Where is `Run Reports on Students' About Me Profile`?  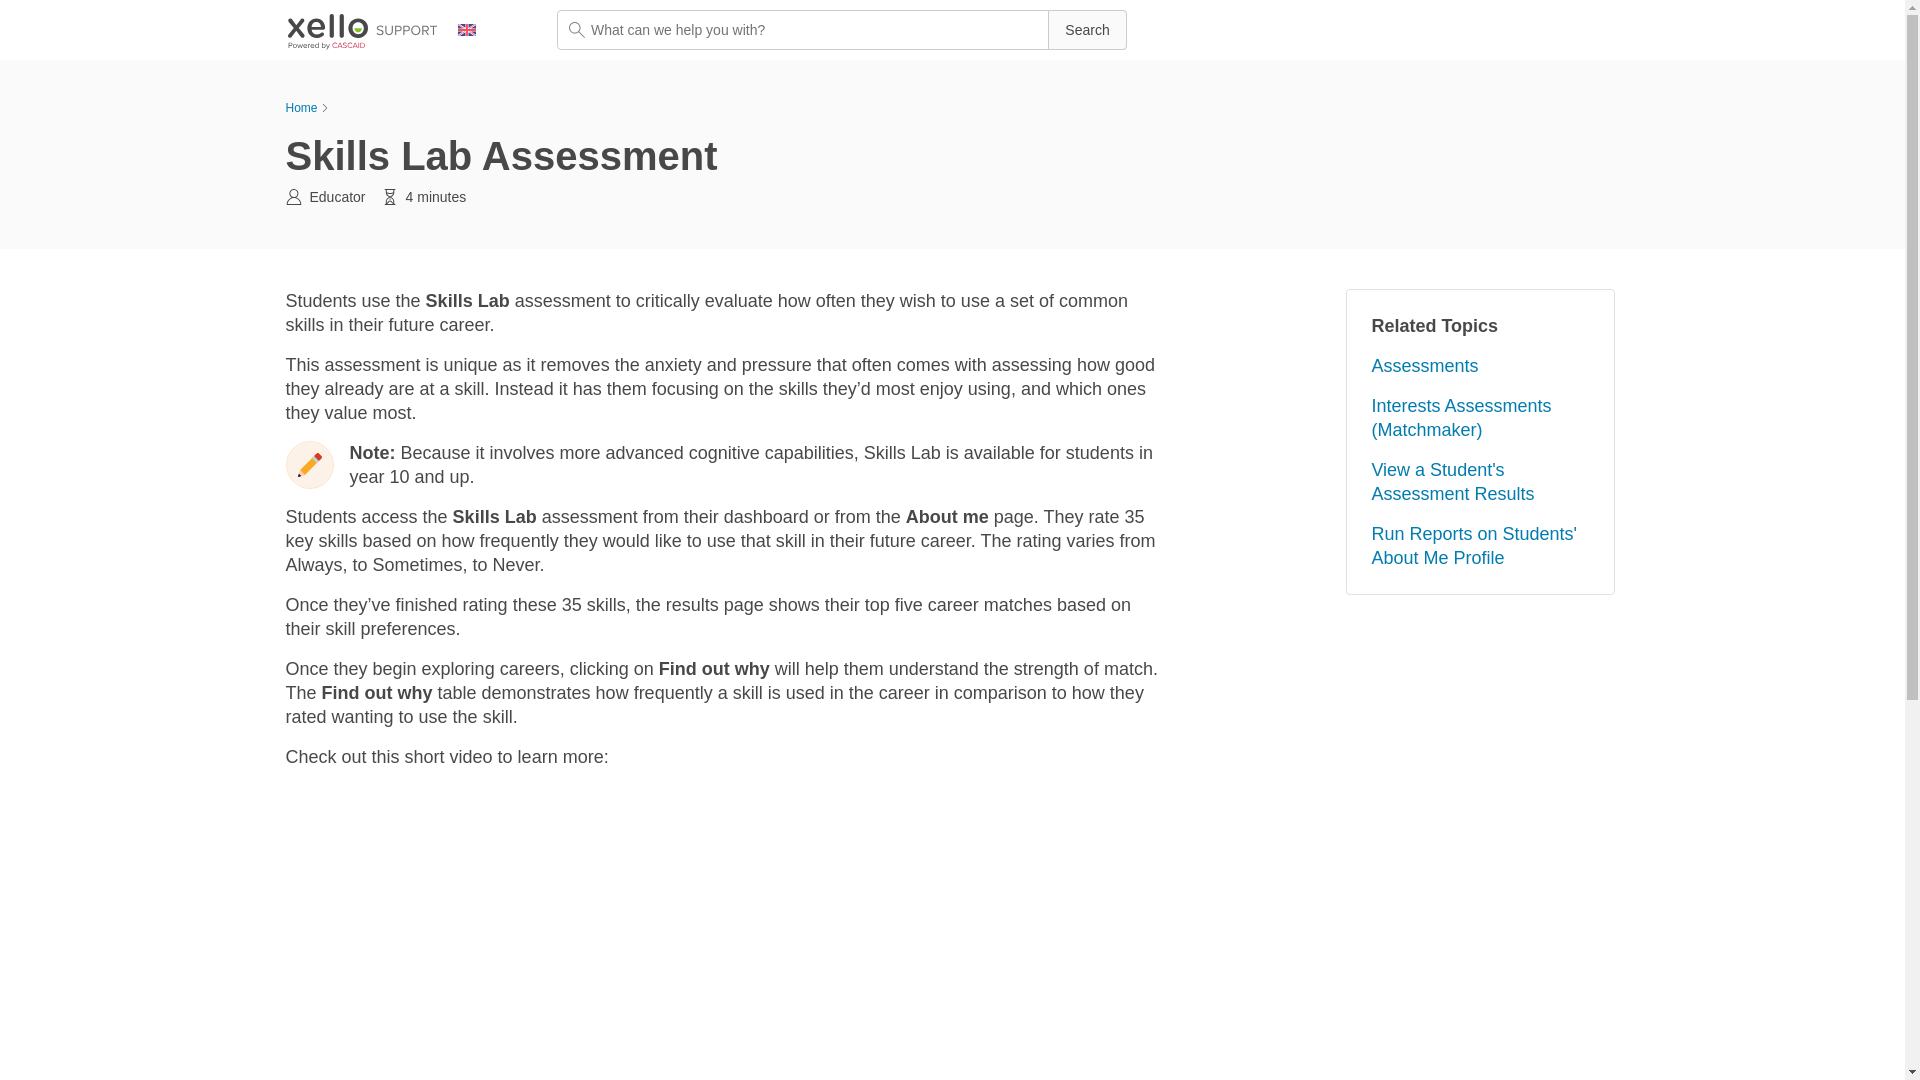 Run Reports on Students' About Me Profile is located at coordinates (1473, 546).